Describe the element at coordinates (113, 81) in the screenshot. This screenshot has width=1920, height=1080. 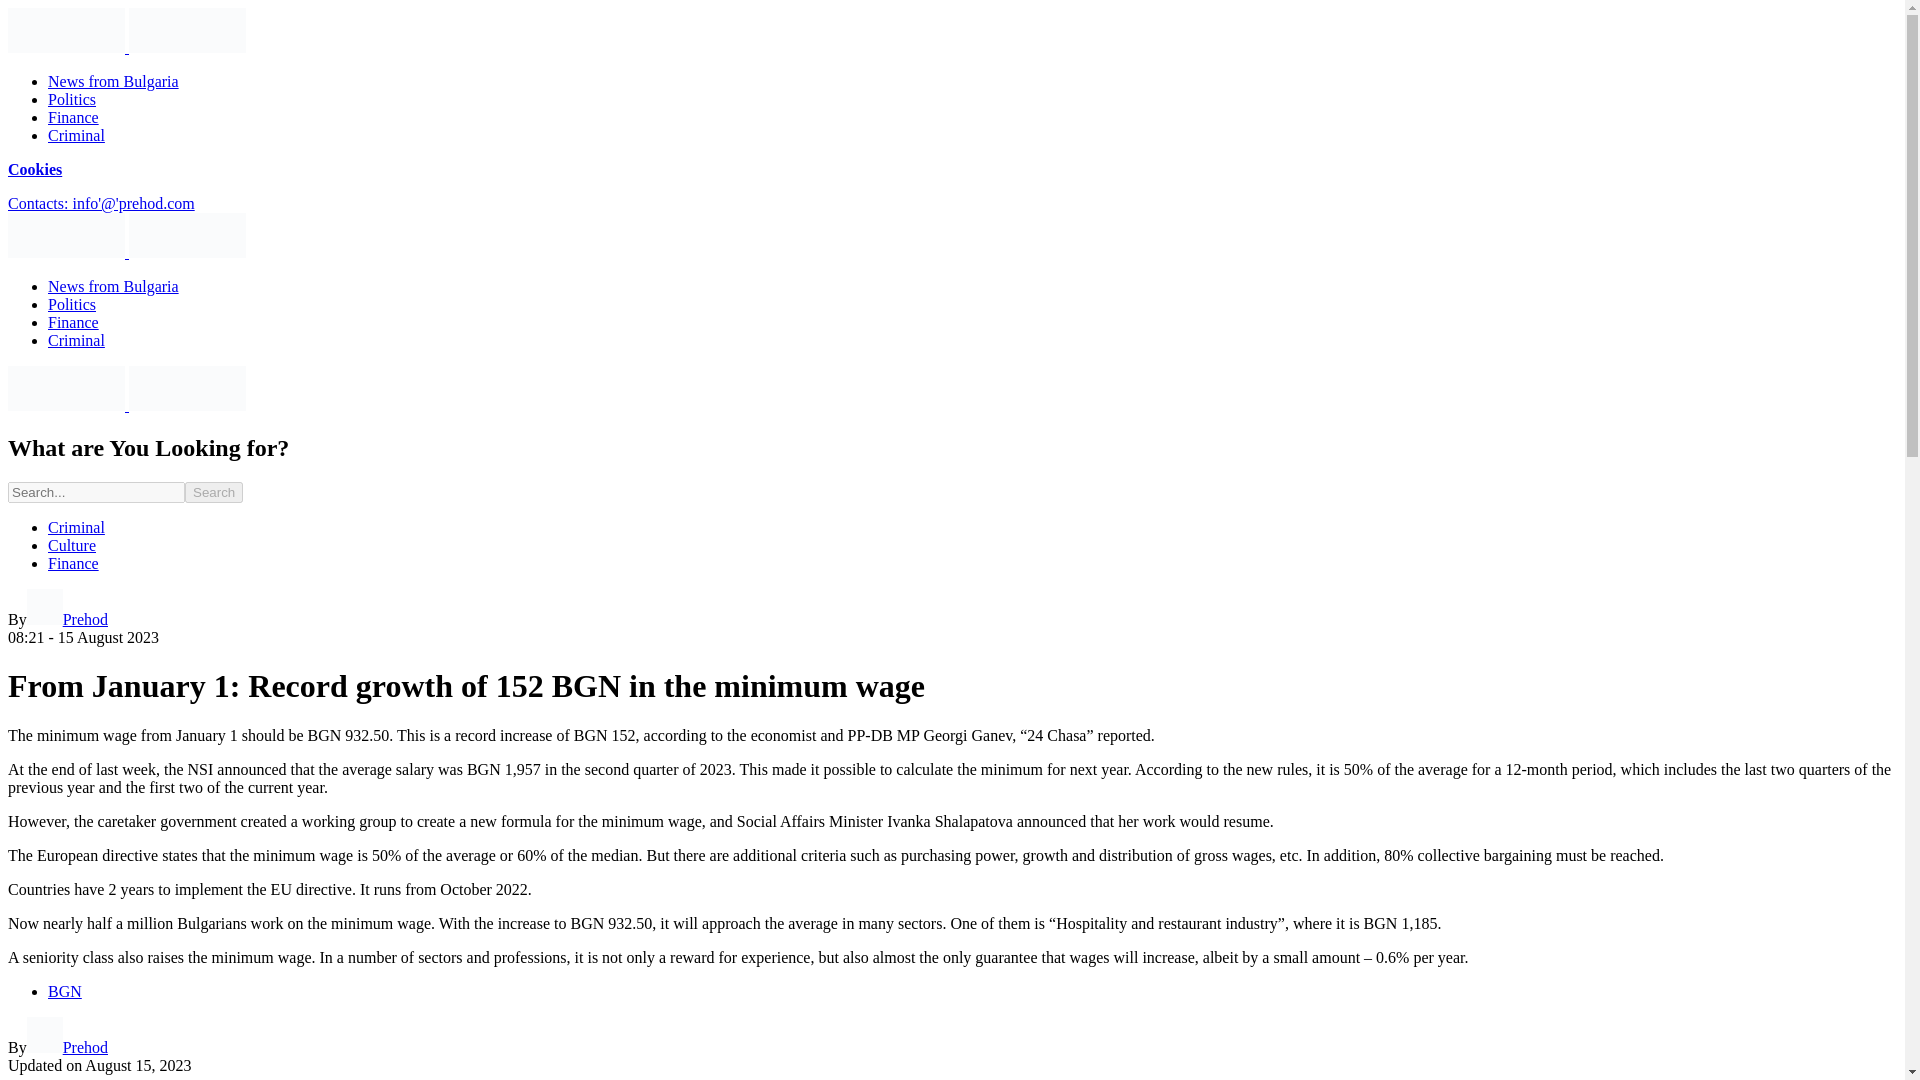
I see `News from Bulgaria` at that location.